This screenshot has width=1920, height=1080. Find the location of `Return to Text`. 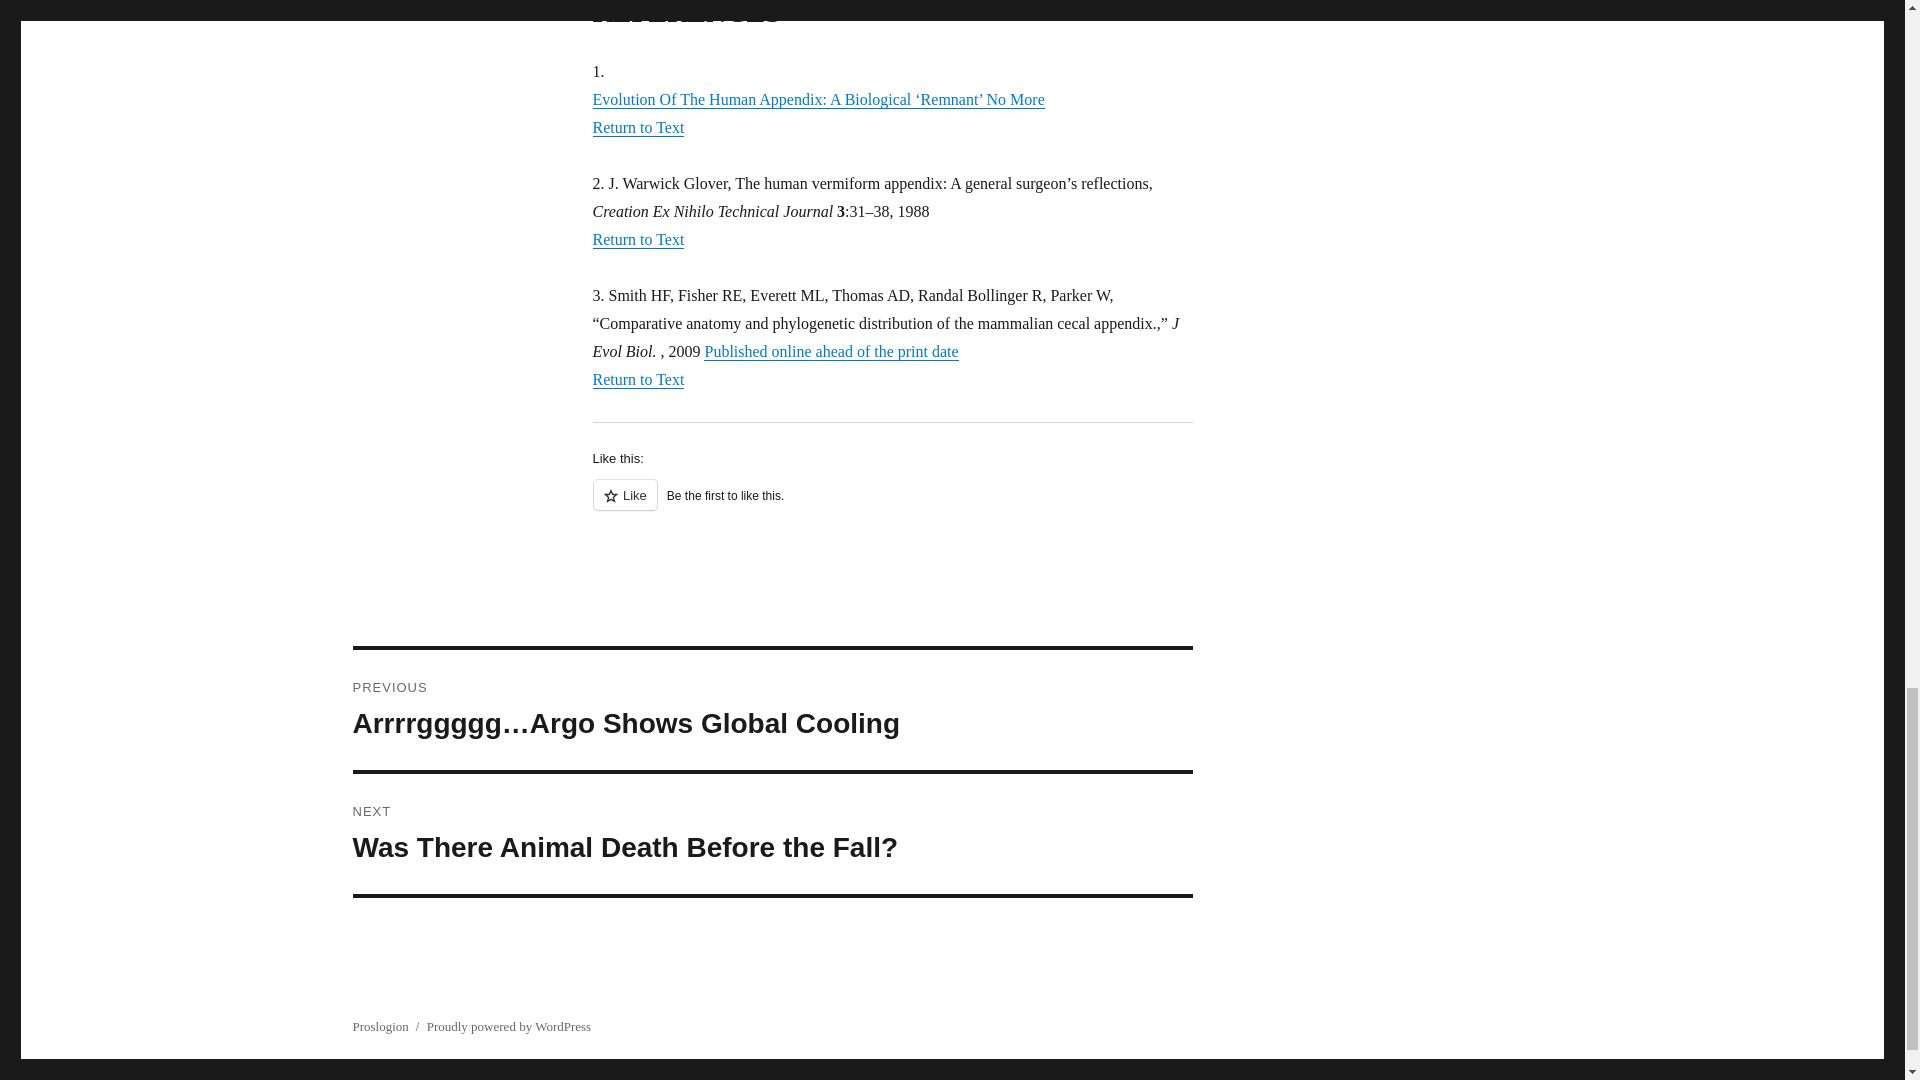

Return to Text is located at coordinates (637, 379).